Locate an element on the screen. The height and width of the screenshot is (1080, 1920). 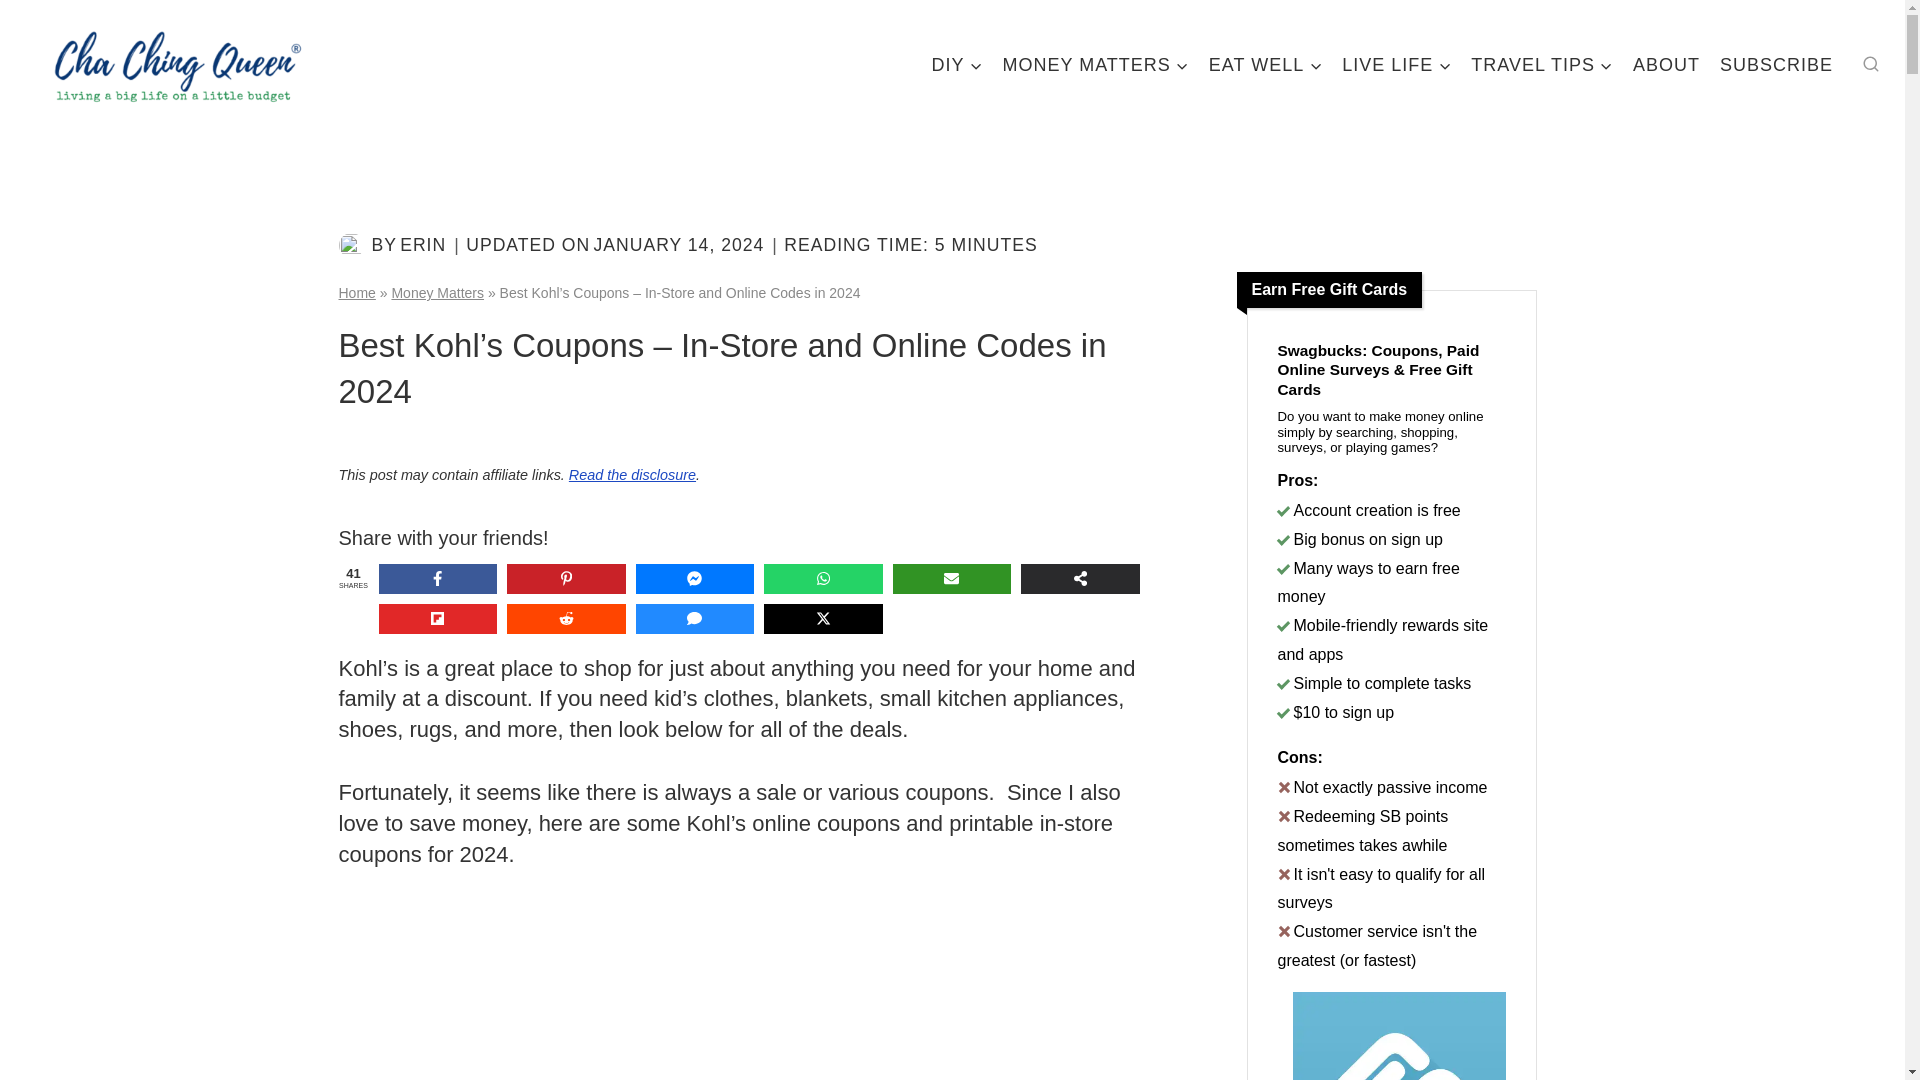
EAT WELL is located at coordinates (1265, 64).